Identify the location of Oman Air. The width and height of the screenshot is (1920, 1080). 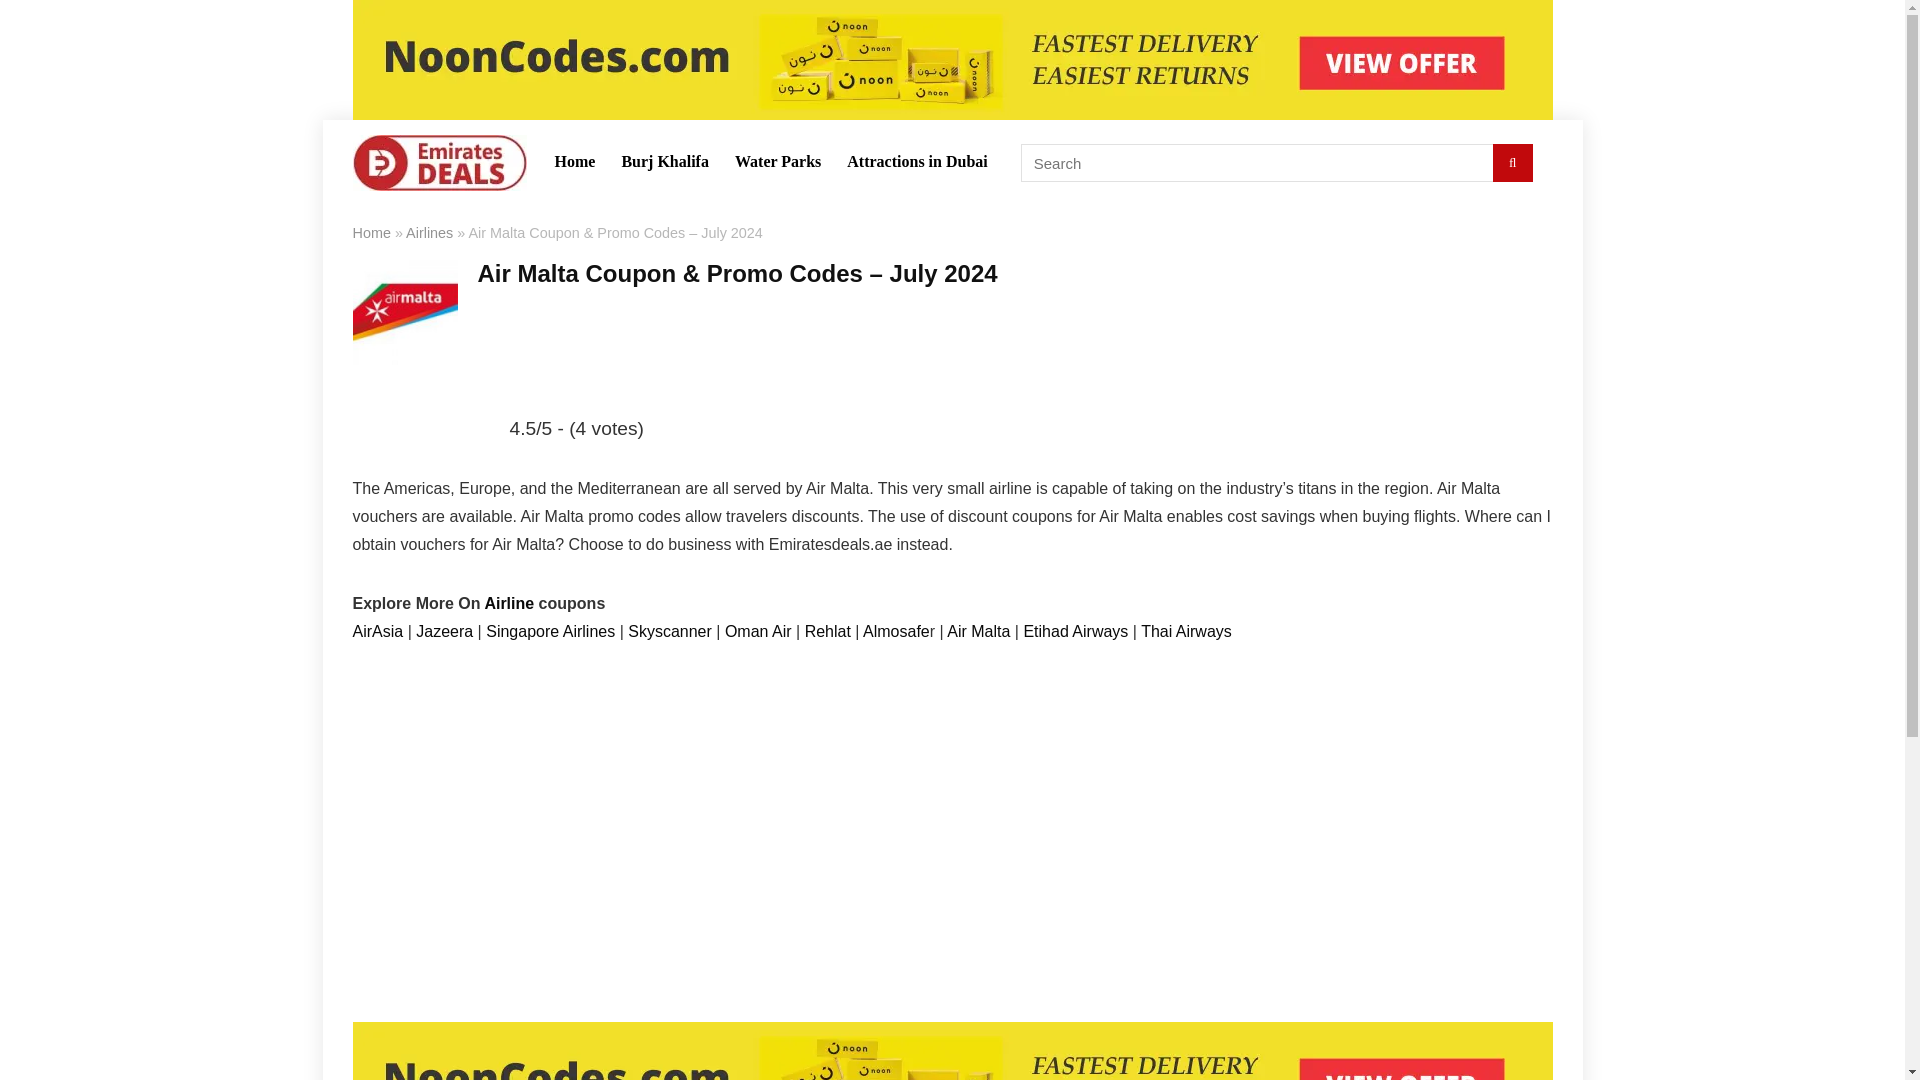
(760, 632).